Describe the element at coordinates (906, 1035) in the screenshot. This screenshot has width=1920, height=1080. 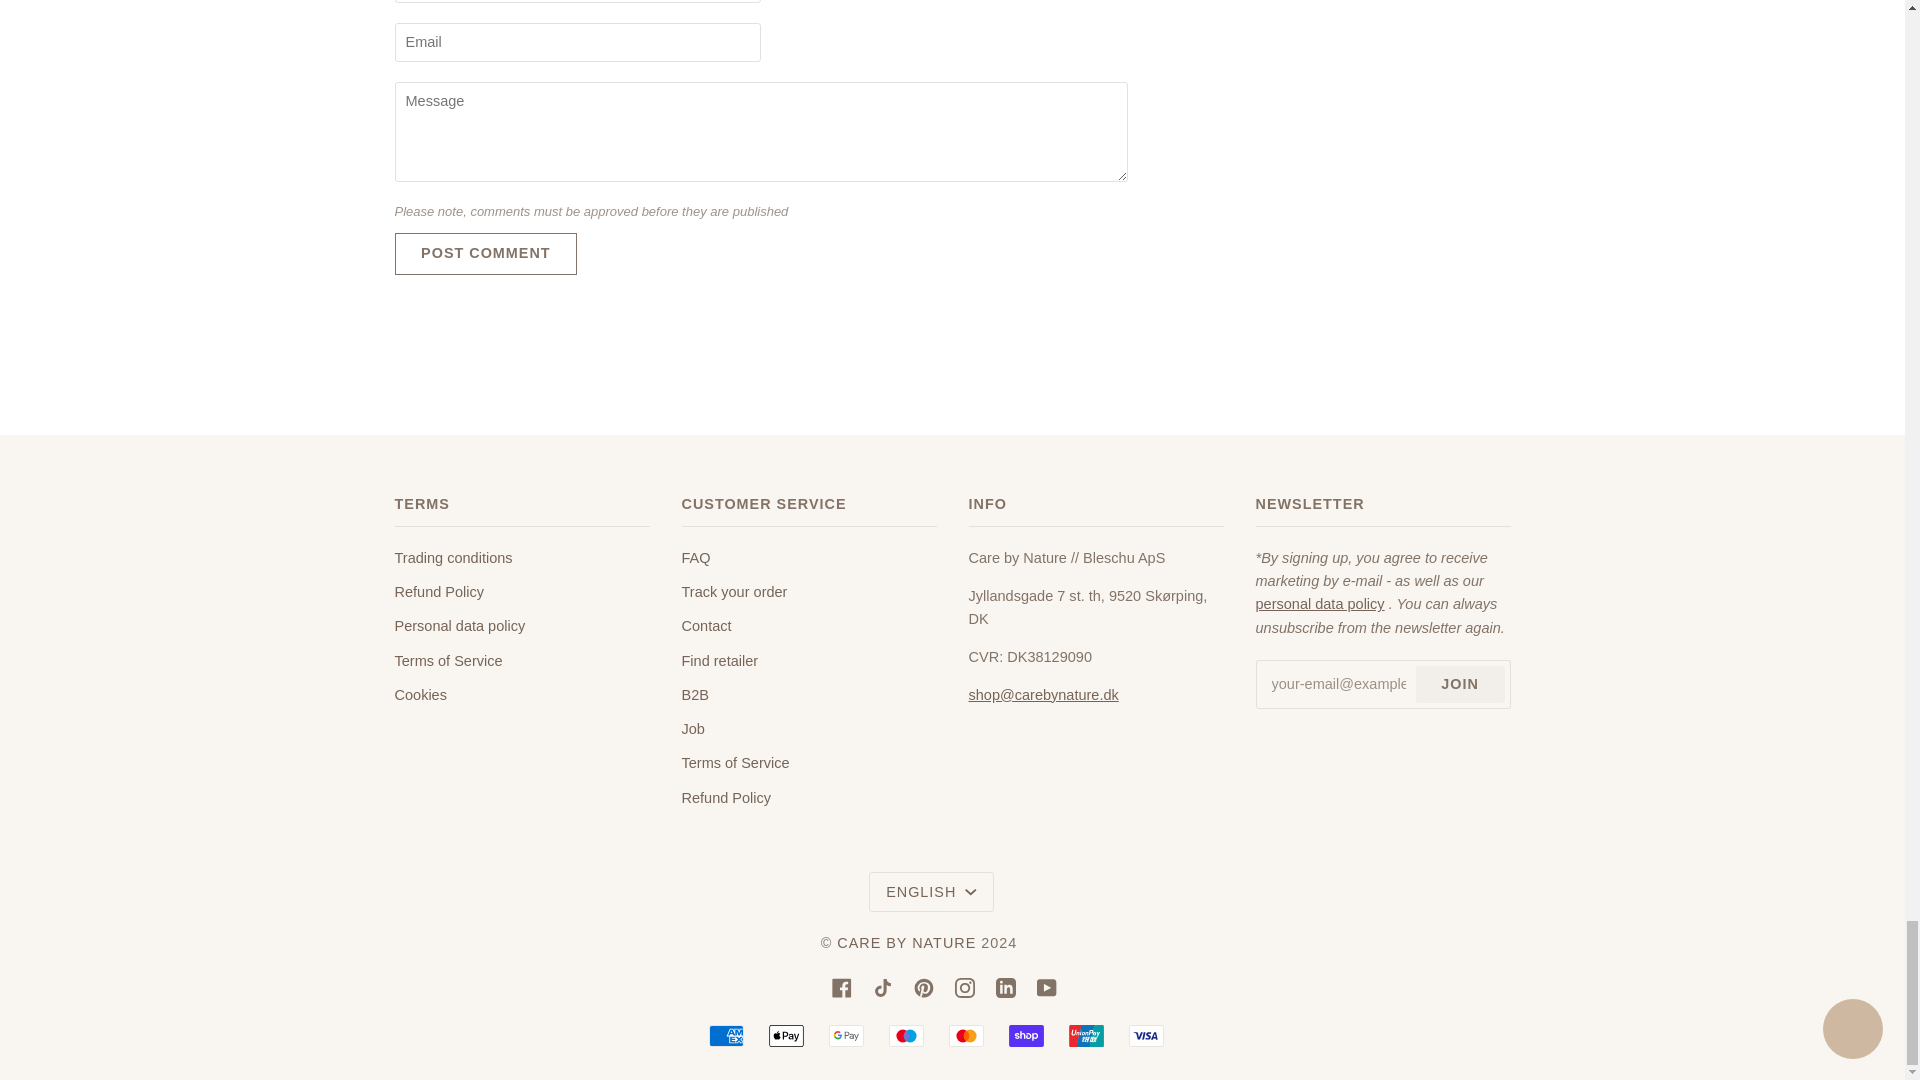
I see `MAESTRO` at that location.